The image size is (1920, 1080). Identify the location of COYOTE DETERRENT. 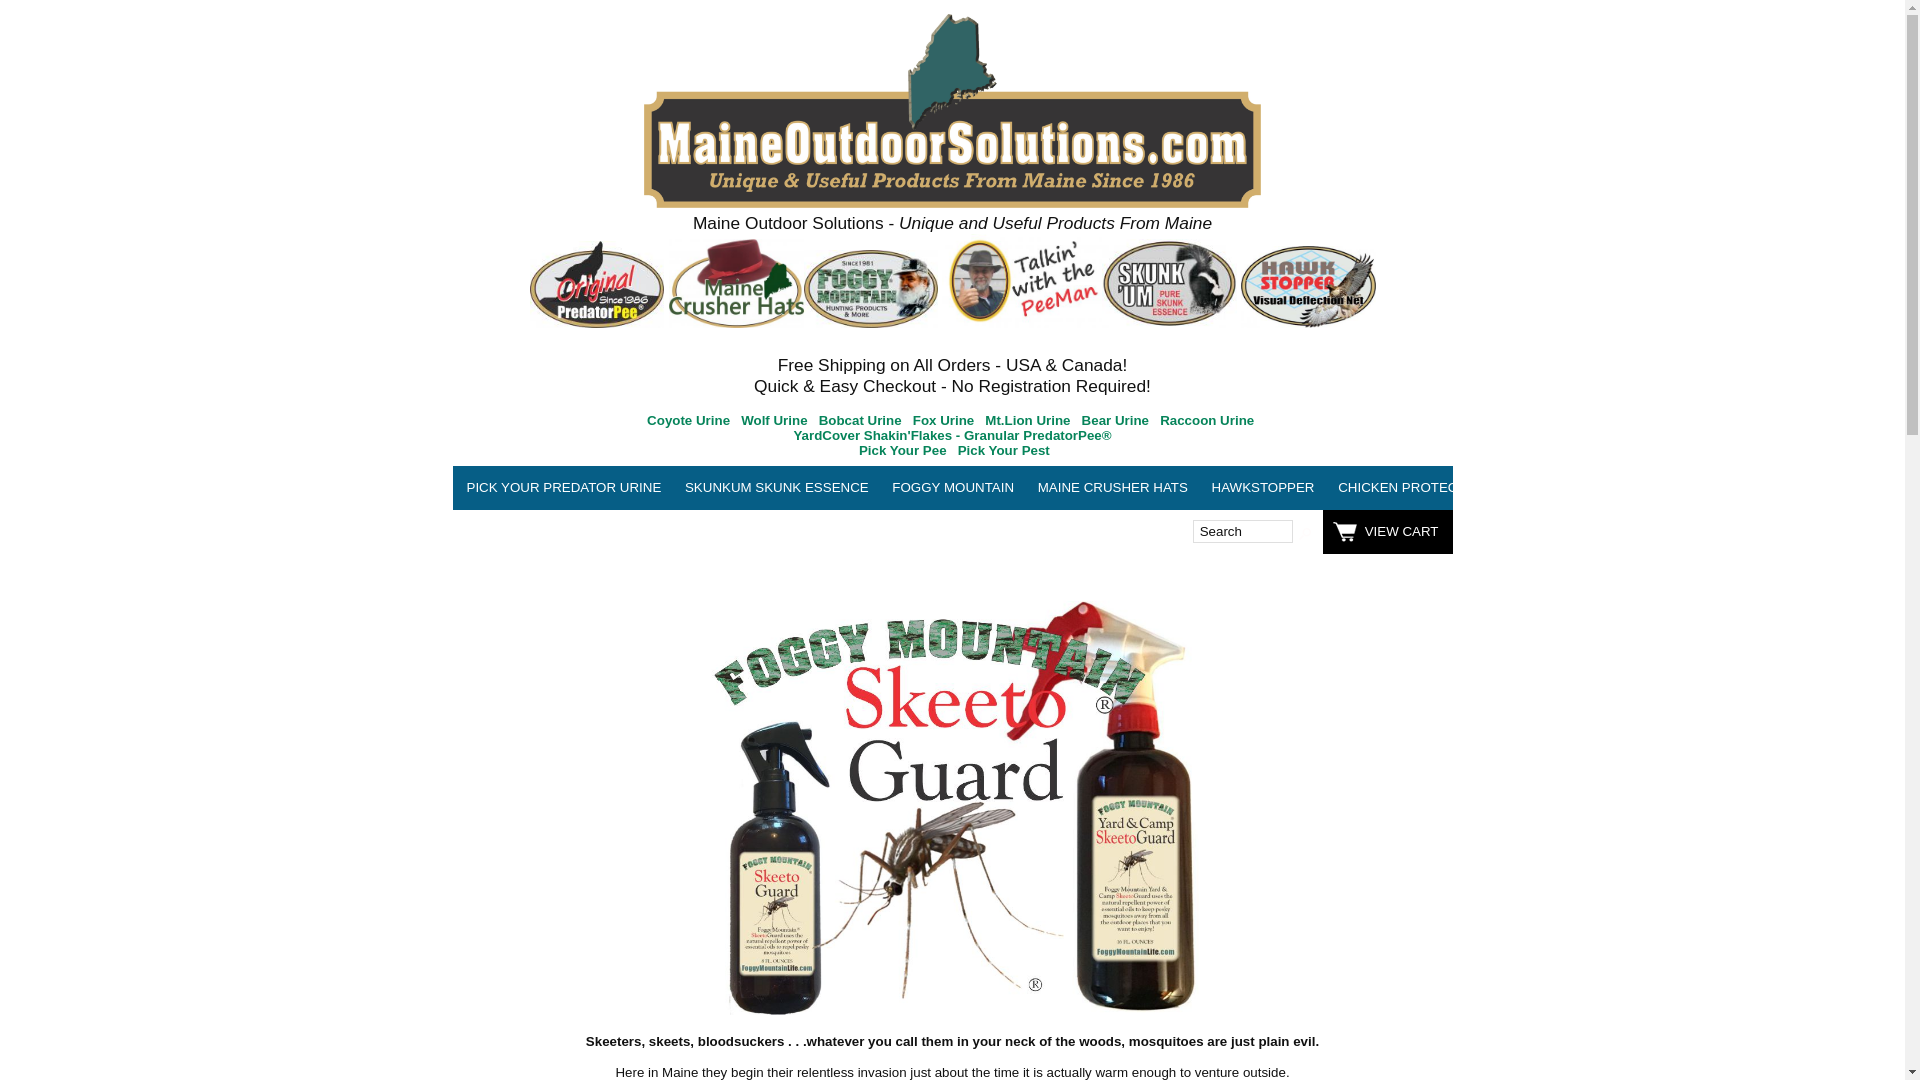
(1584, 487).